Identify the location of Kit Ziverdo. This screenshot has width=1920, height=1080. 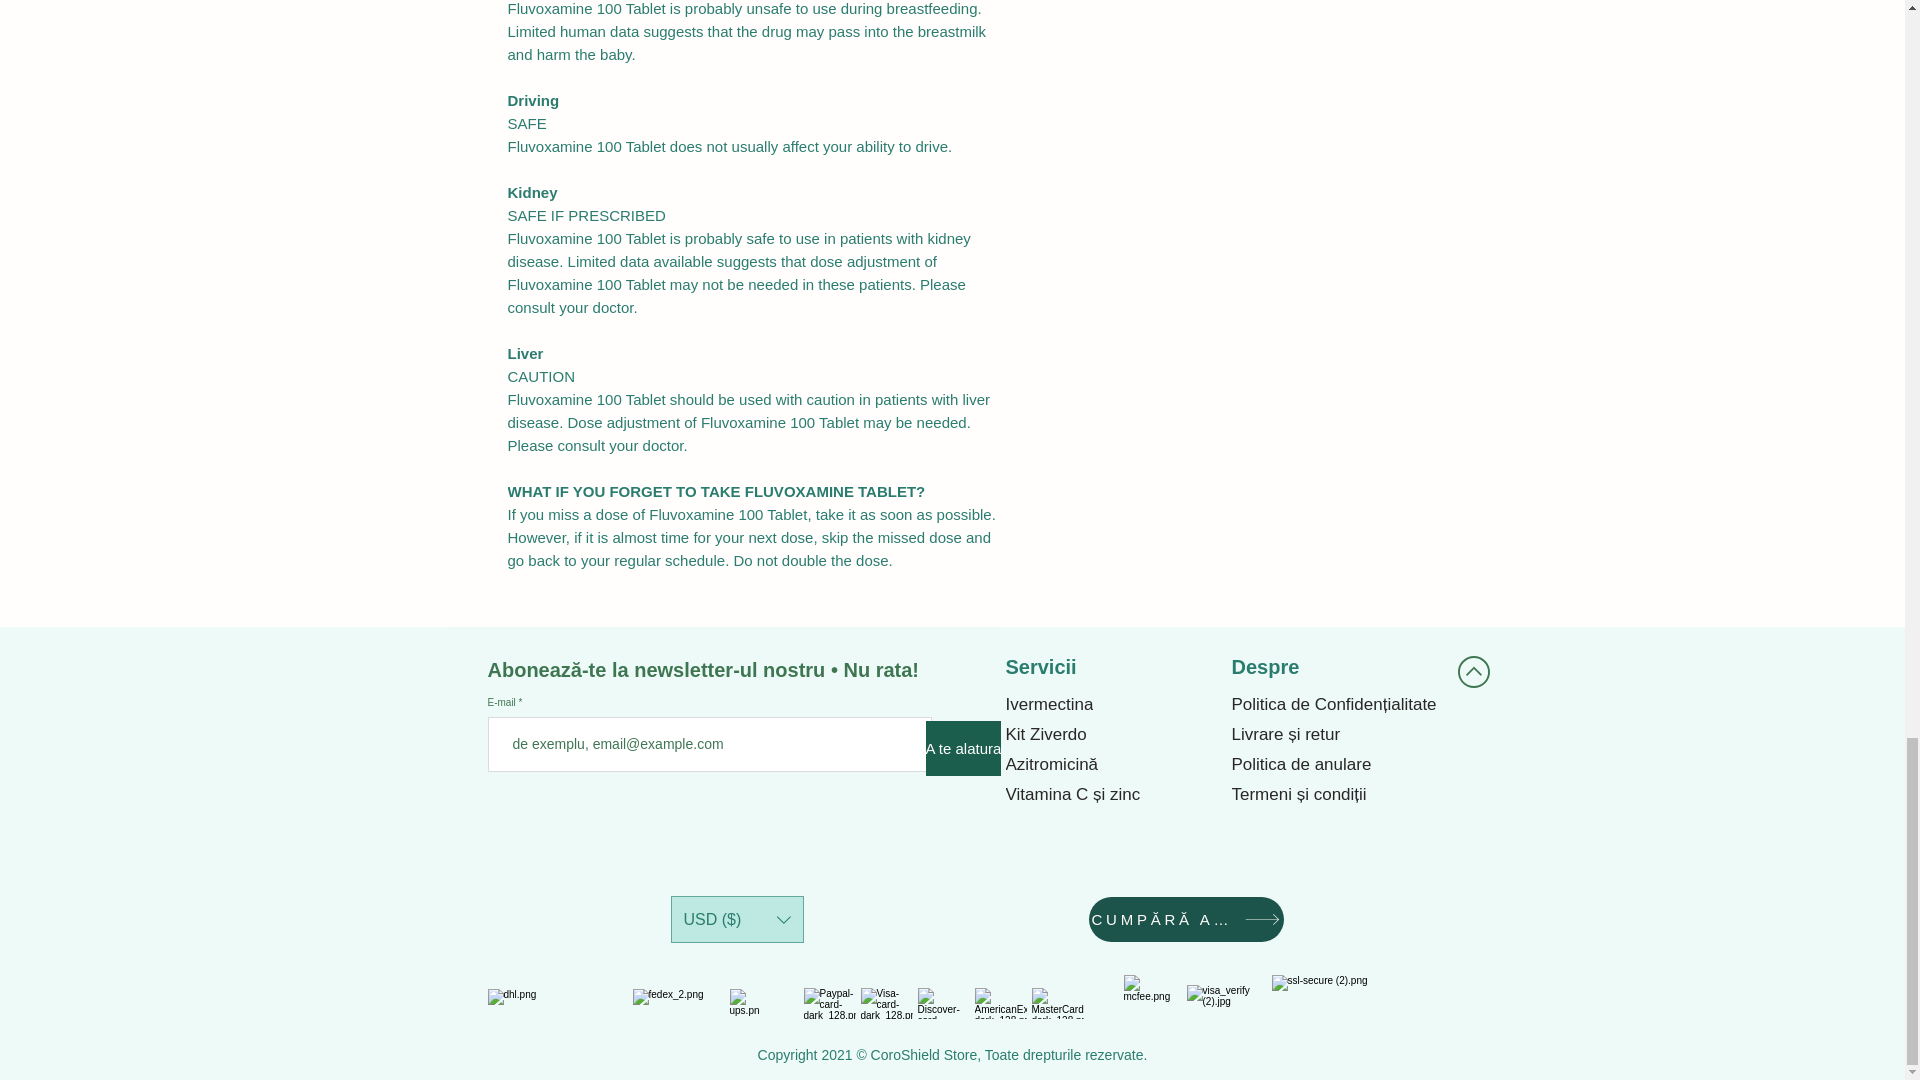
(1110, 734).